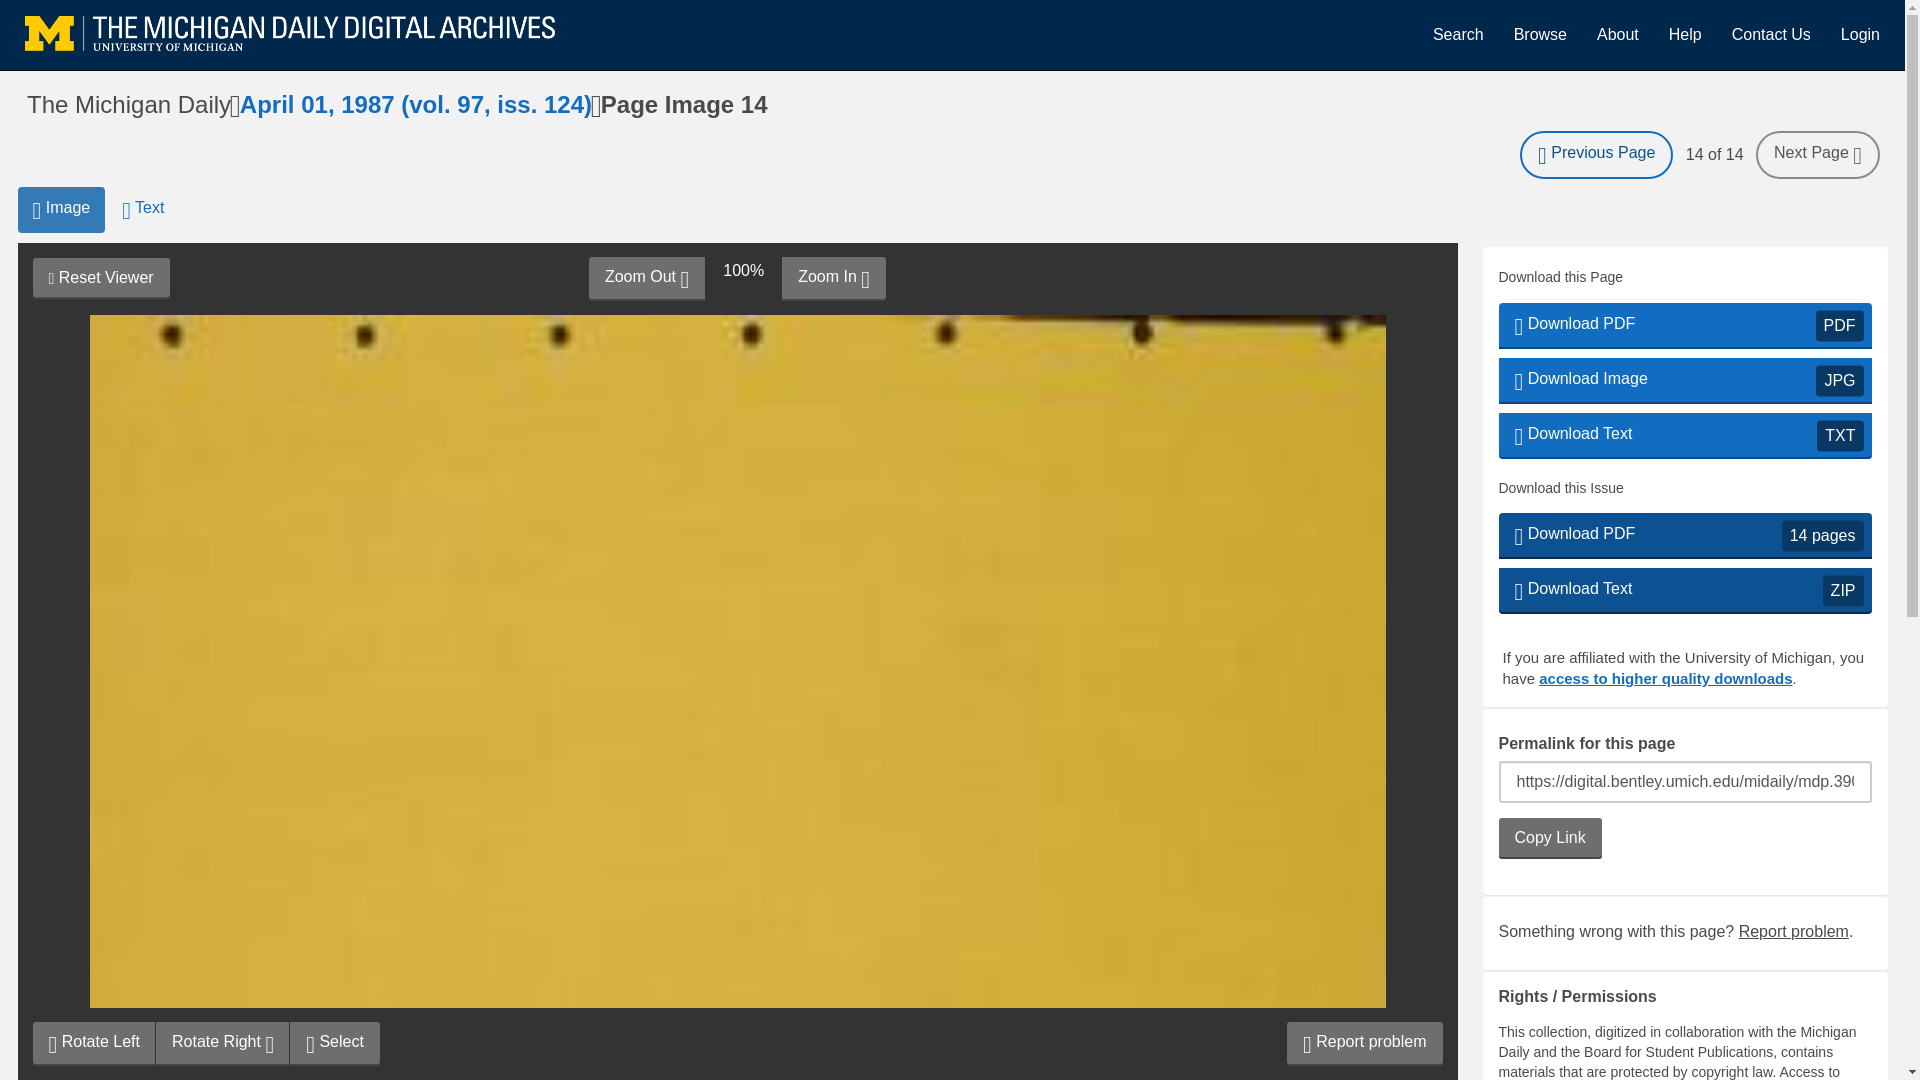  Describe the element at coordinates (1684, 436) in the screenshot. I see `Report problem` at that location.